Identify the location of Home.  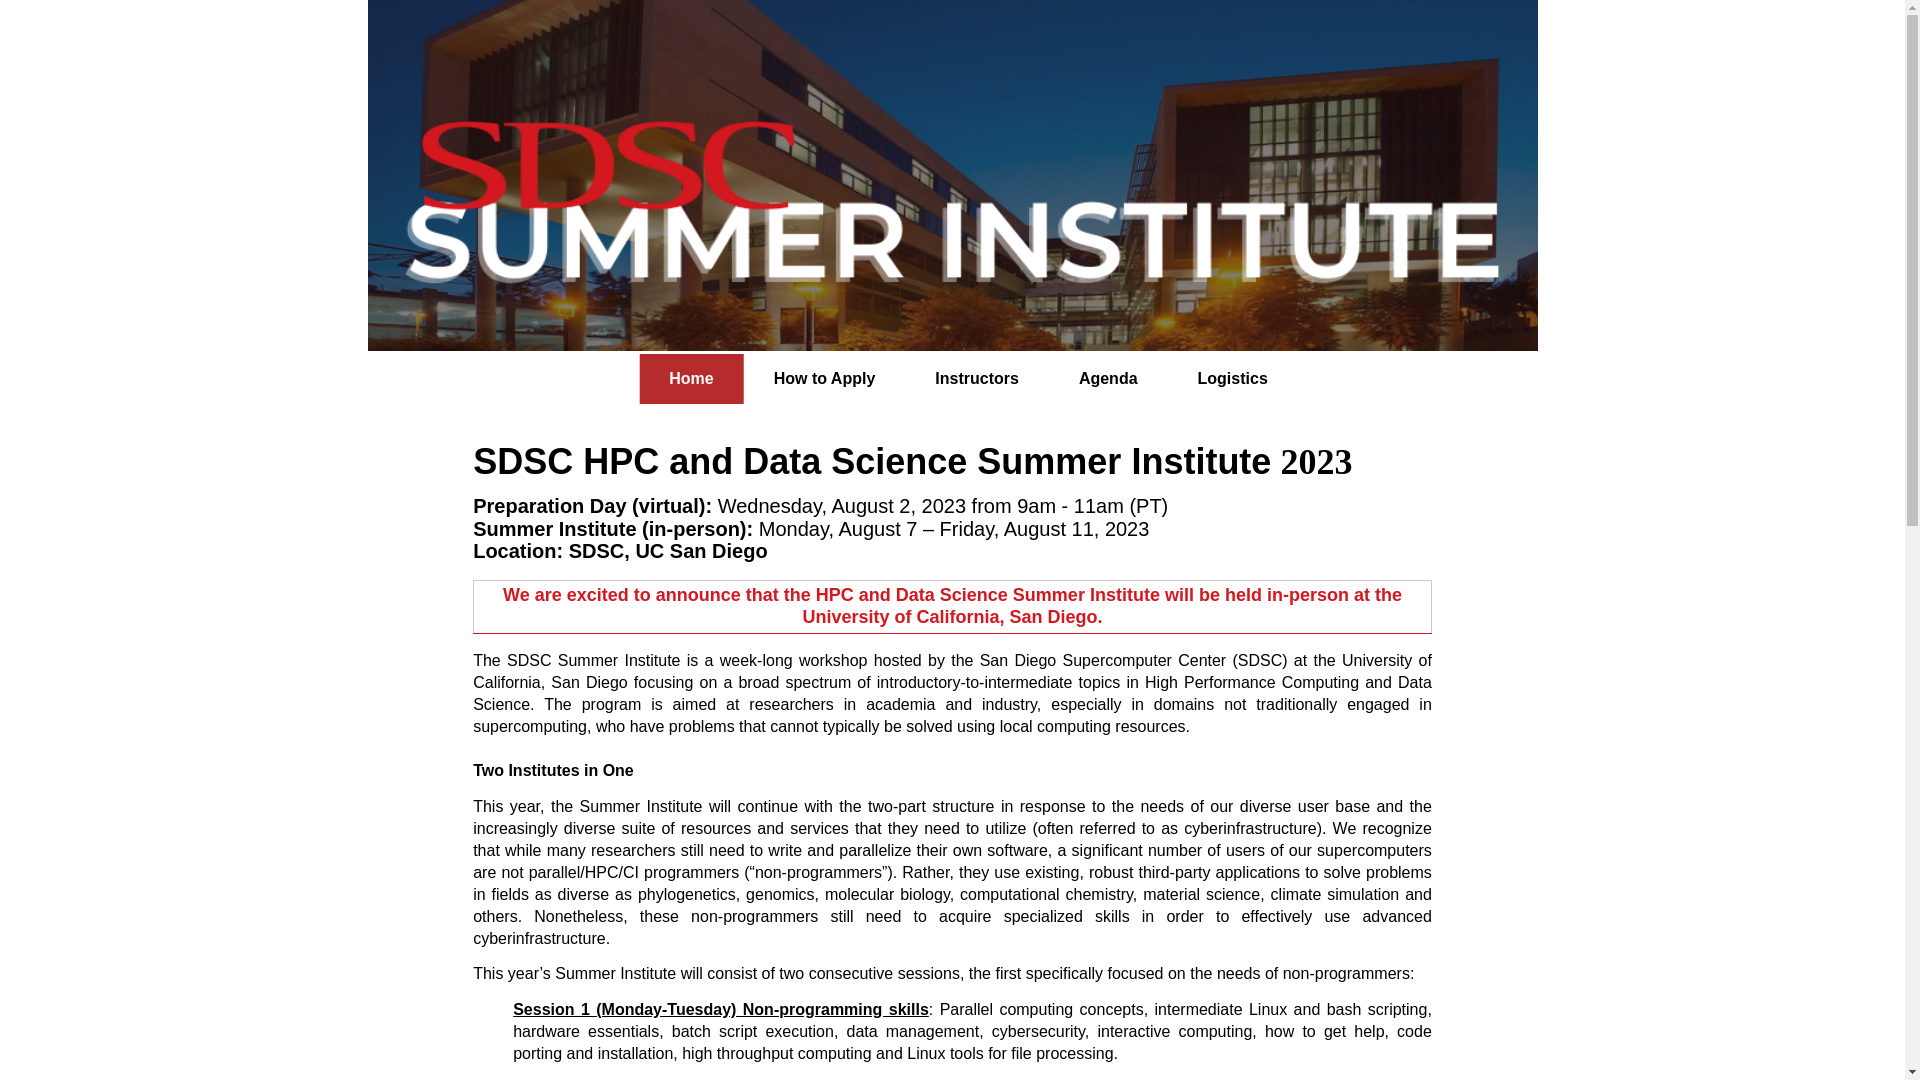
(691, 378).